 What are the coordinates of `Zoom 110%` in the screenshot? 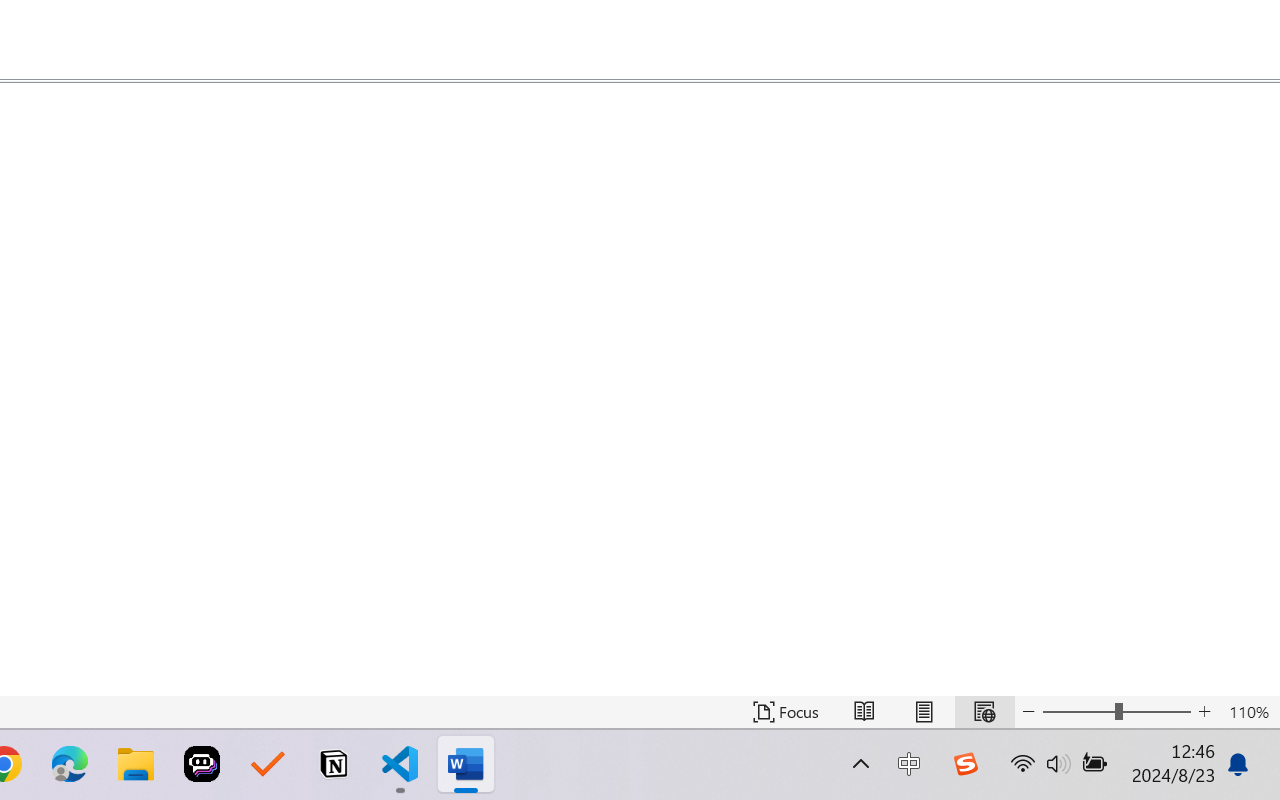 It's located at (1249, 712).